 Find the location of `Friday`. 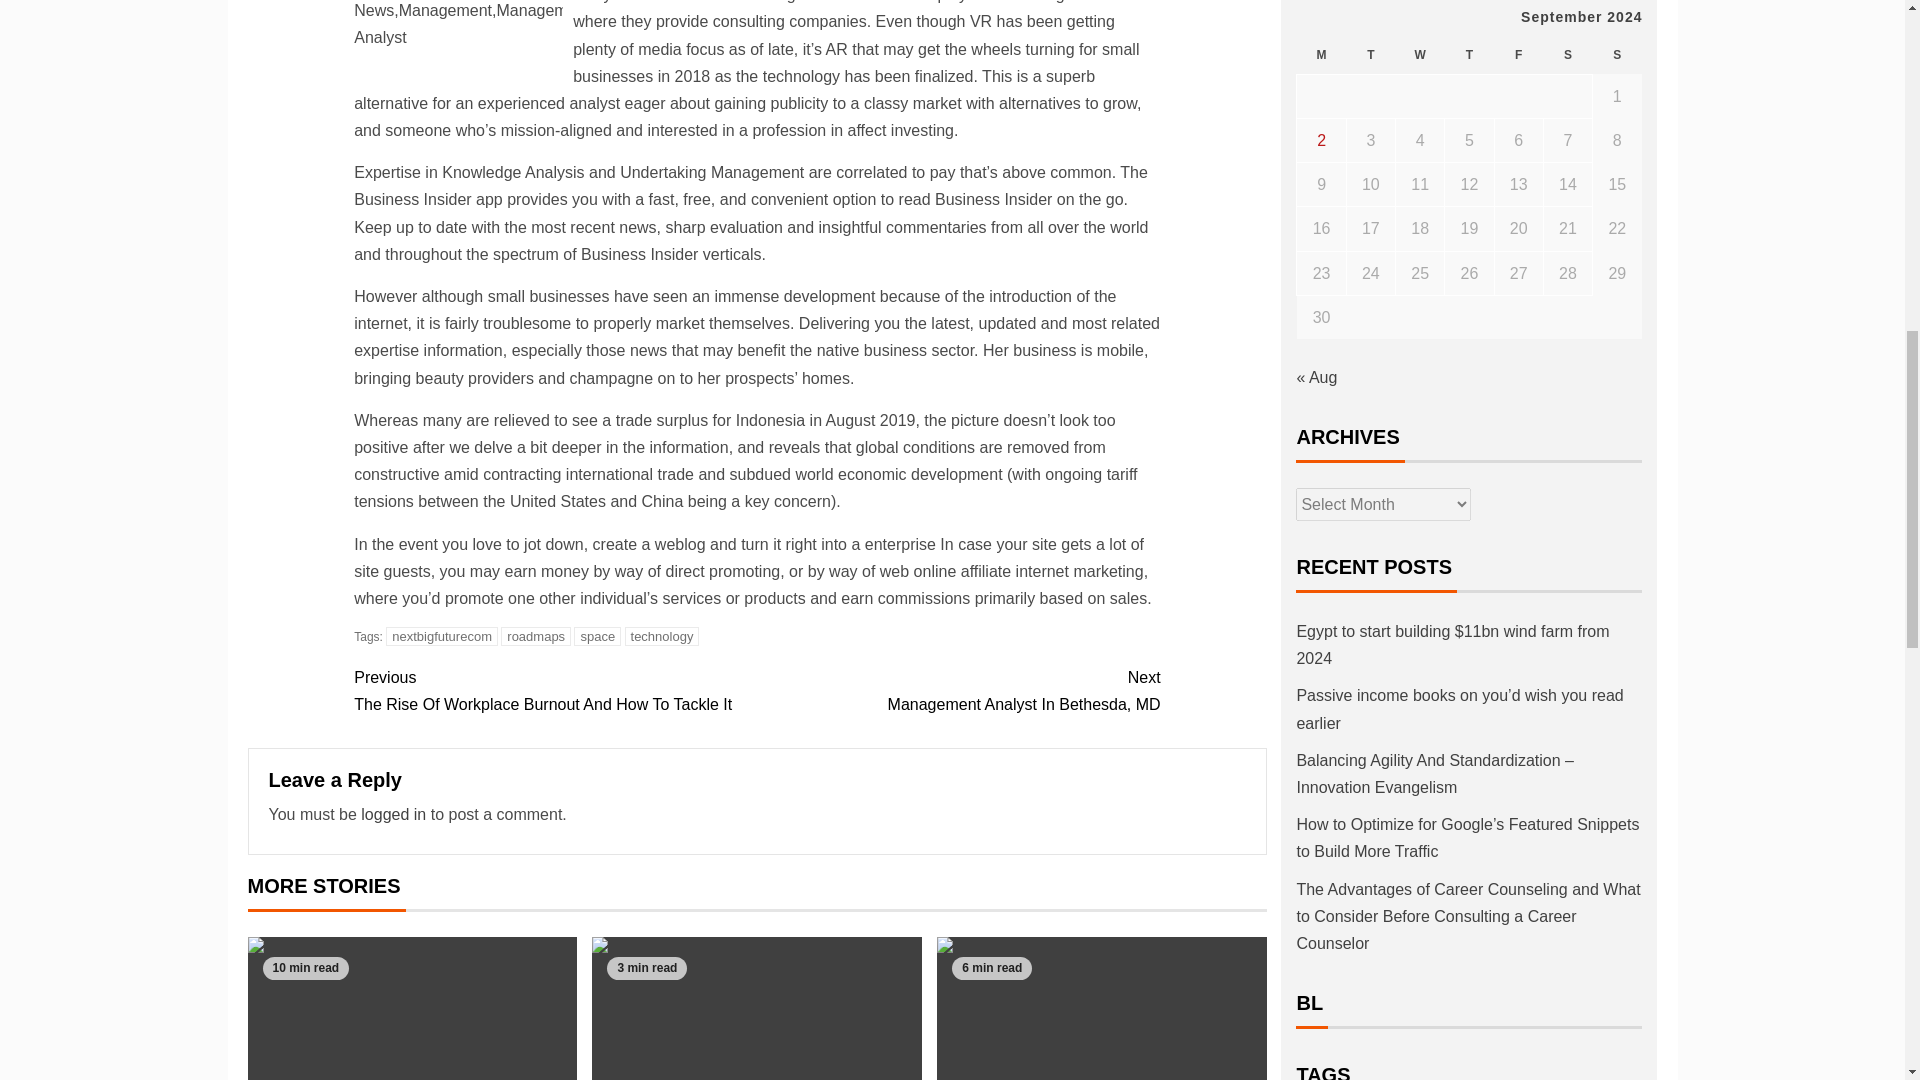

Friday is located at coordinates (1420, 55).